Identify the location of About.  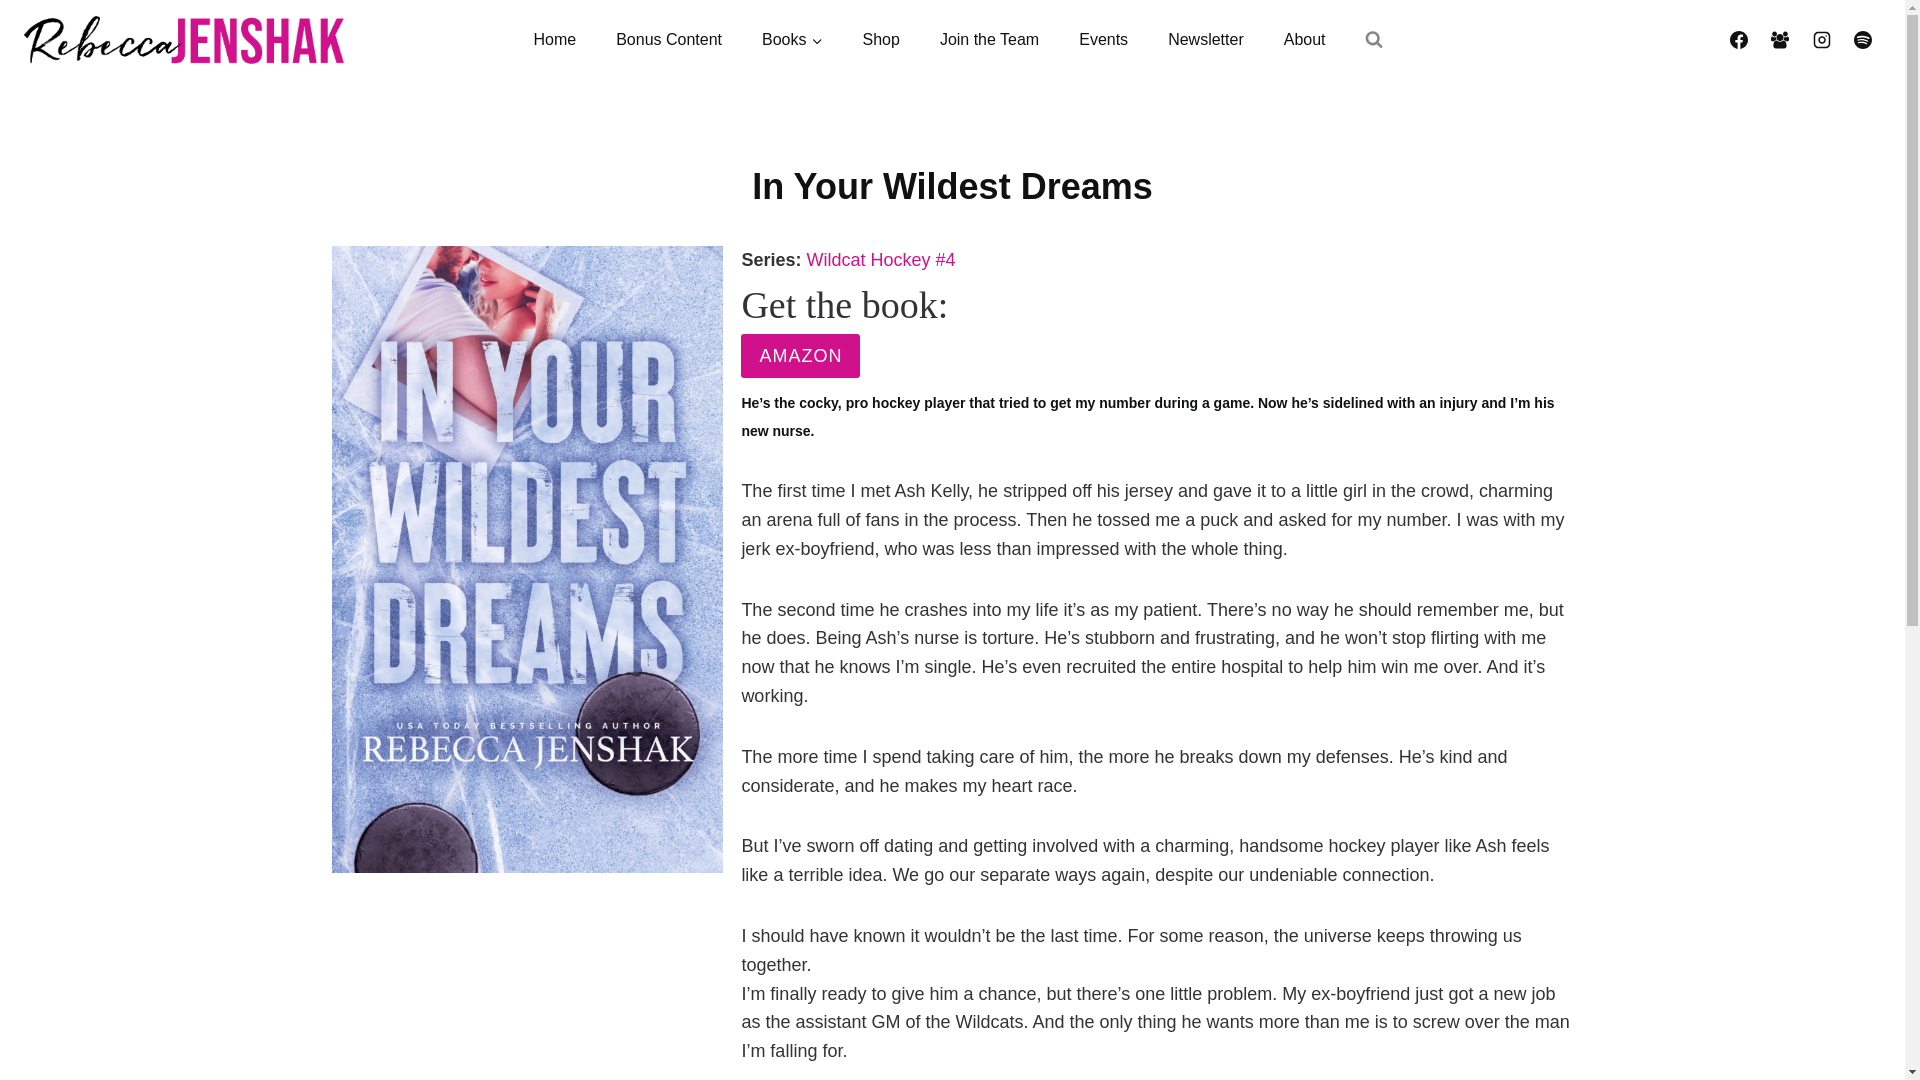
(1304, 40).